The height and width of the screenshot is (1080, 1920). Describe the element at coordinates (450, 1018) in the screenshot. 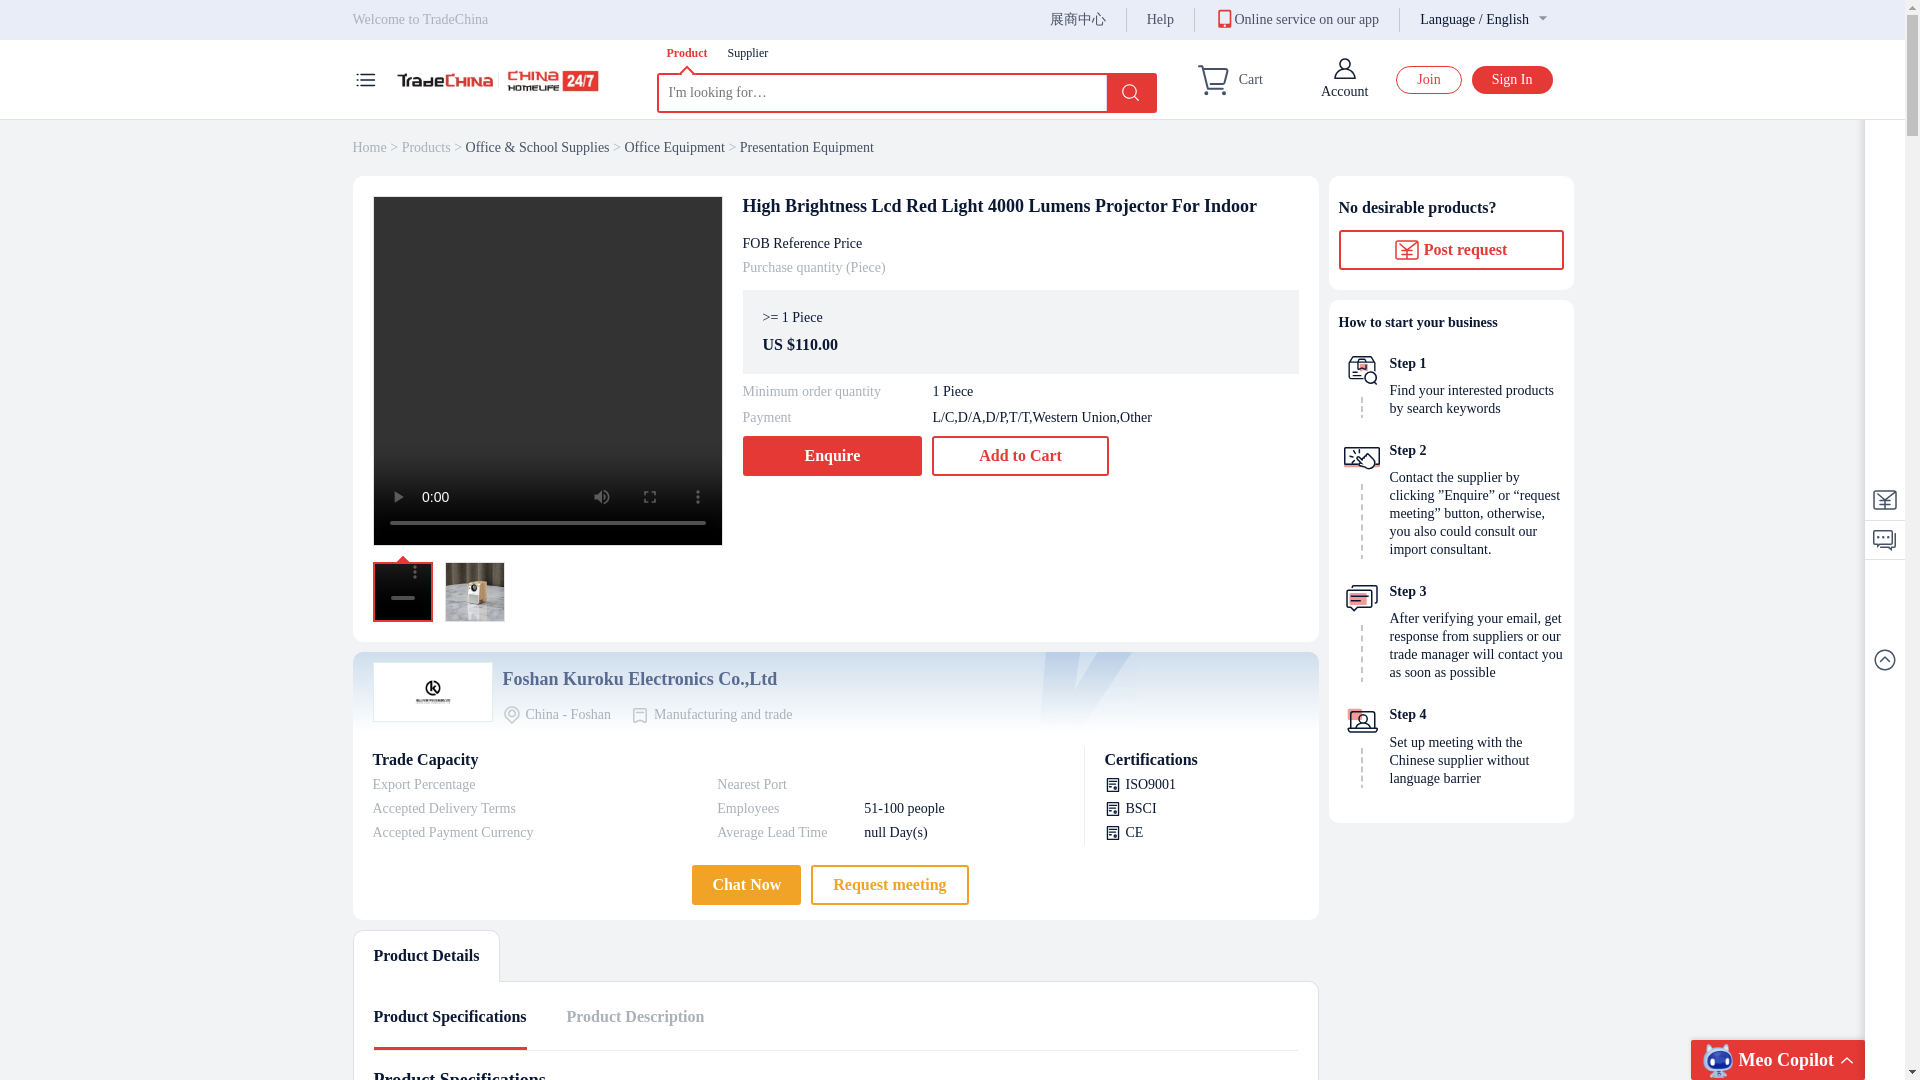

I see `Product Specifications` at that location.